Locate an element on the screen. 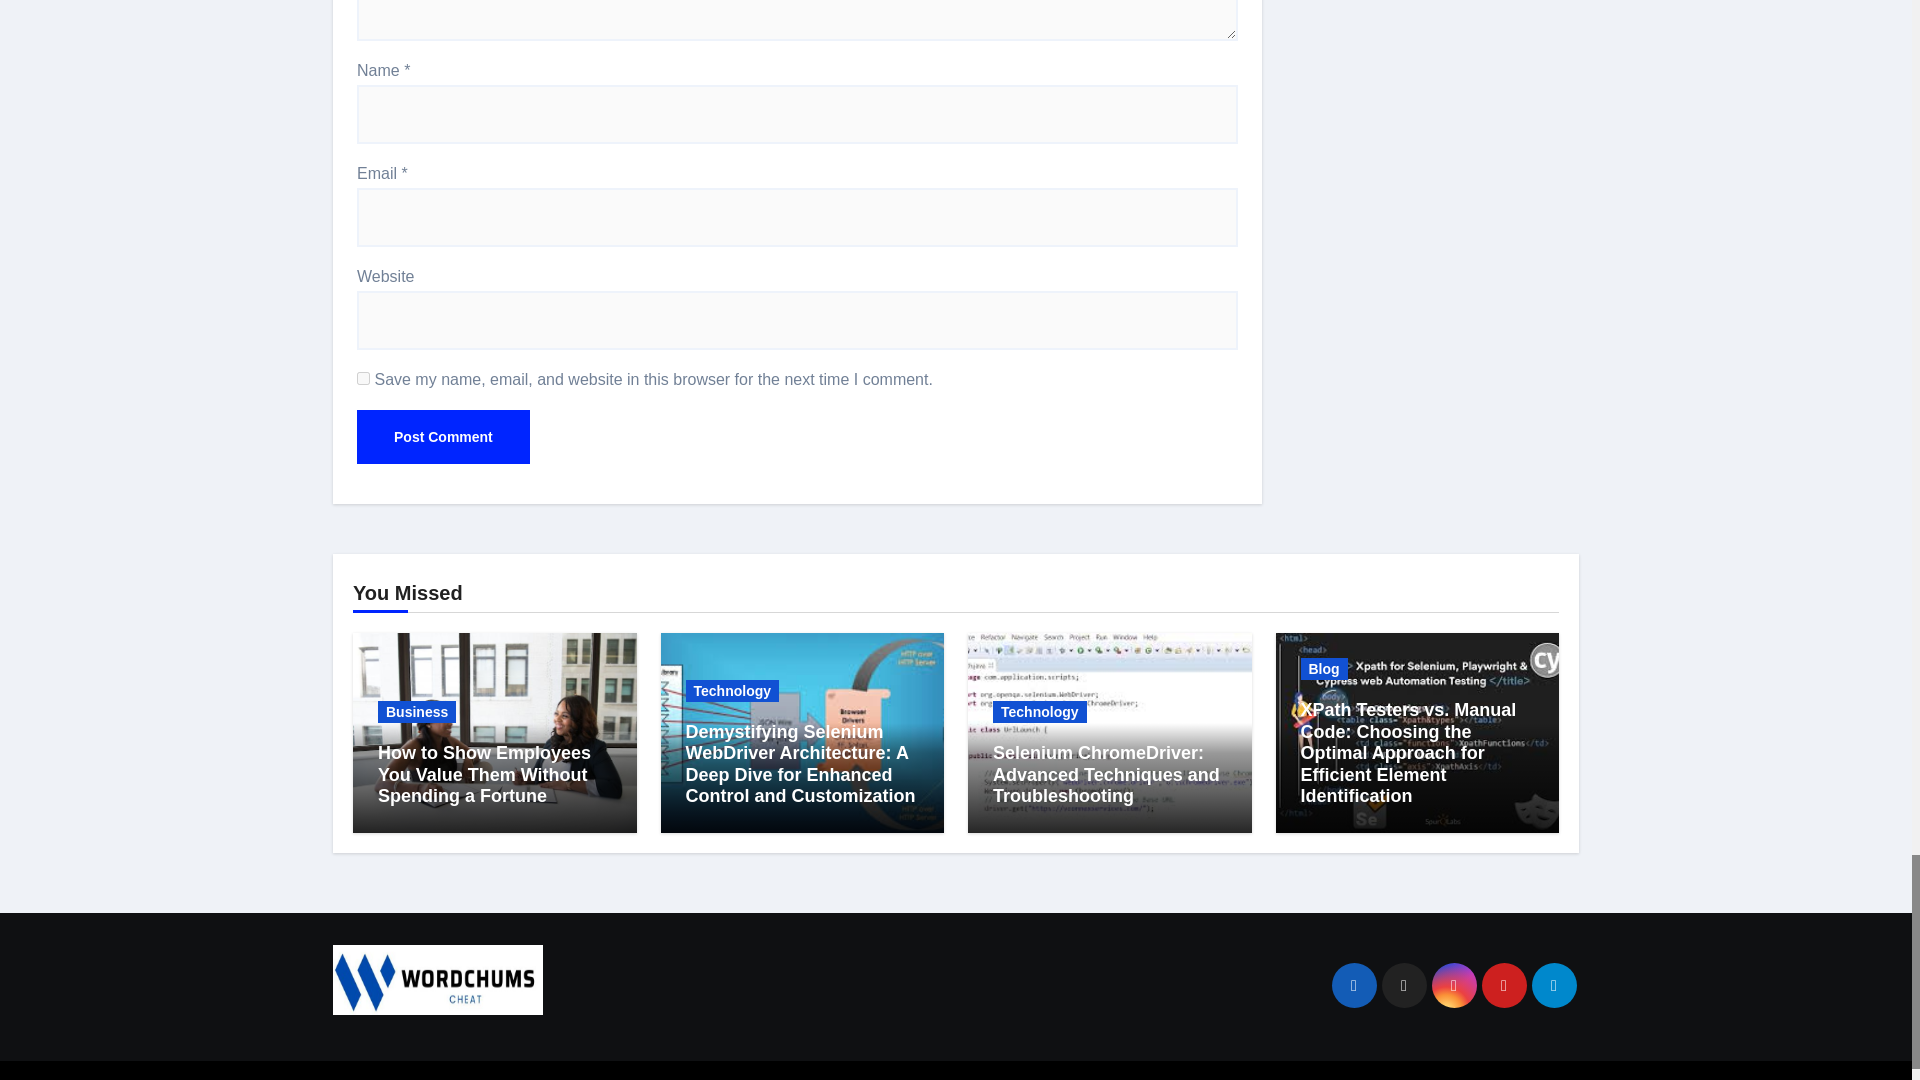 Image resolution: width=1920 pixels, height=1080 pixels. Privacy Policy is located at coordinates (1242, 1078).